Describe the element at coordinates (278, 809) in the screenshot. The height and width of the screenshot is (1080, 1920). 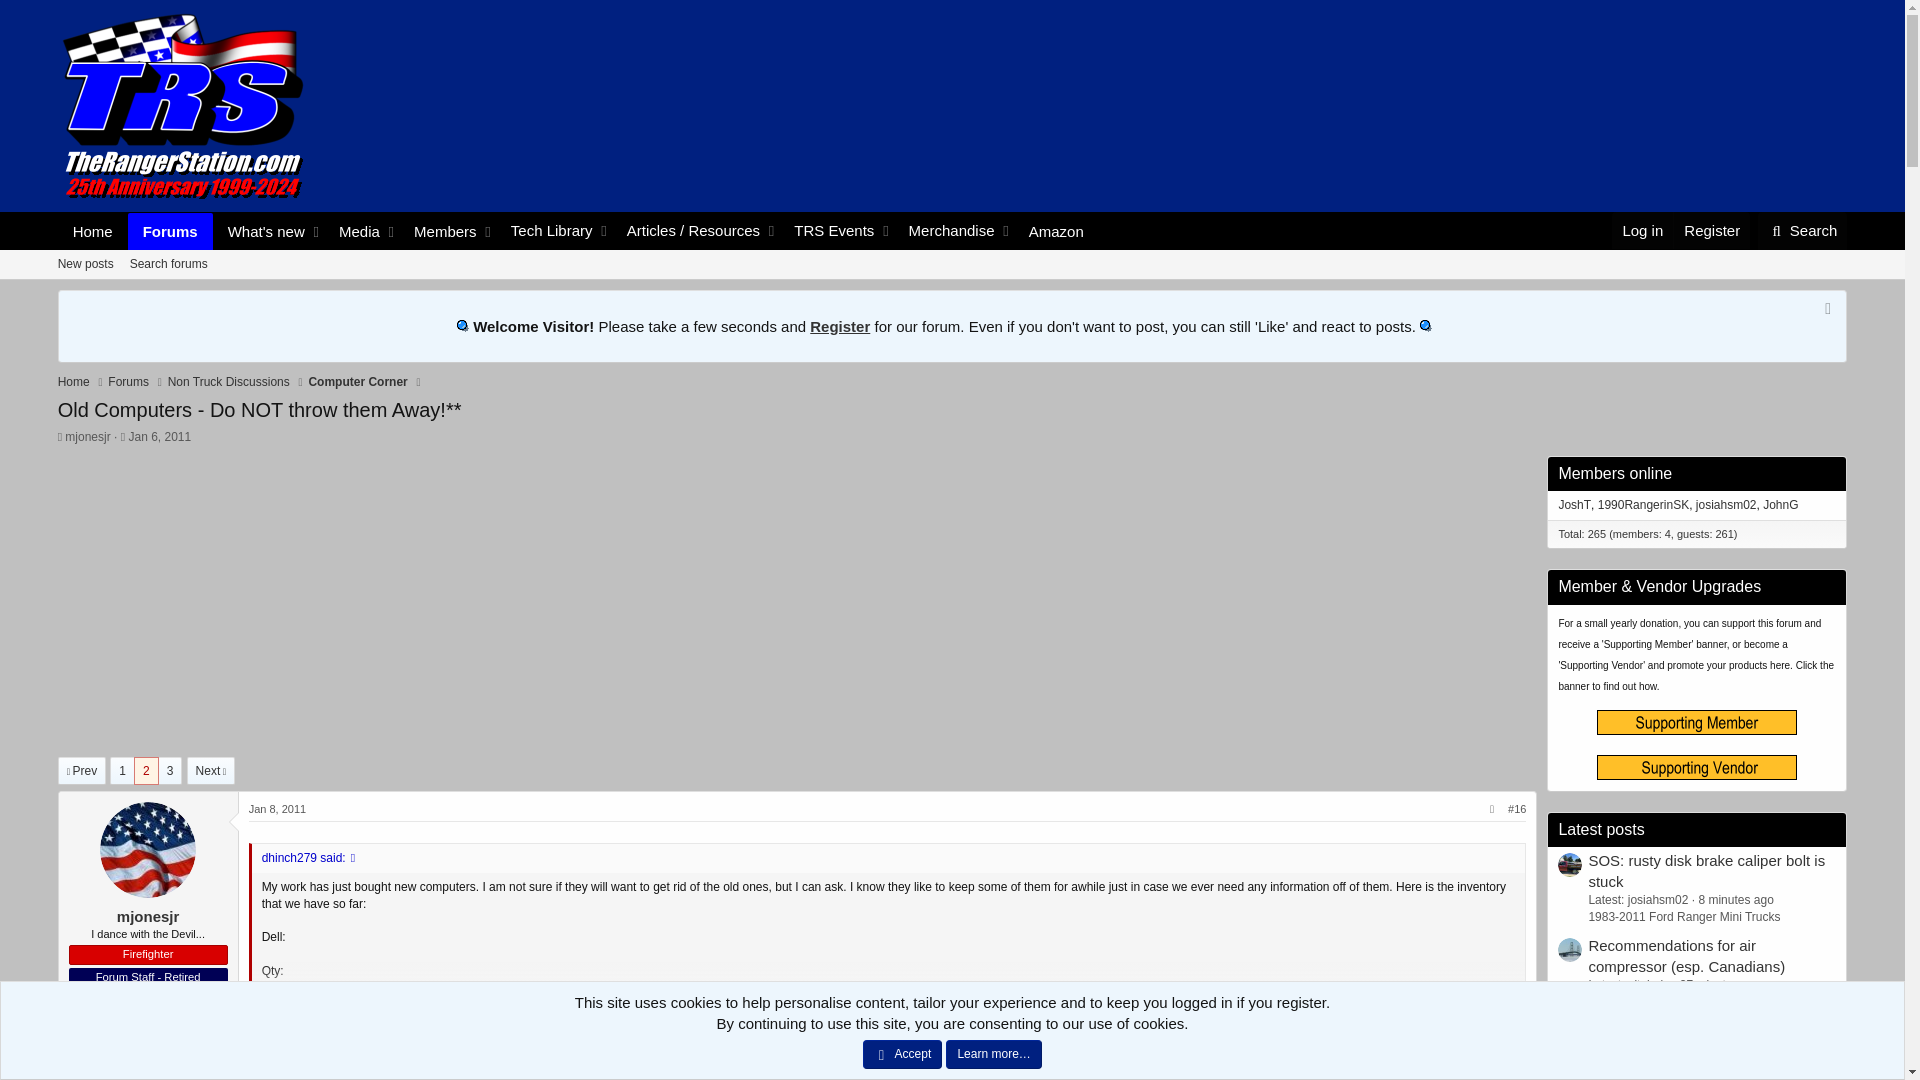
I see `Advertisement` at that location.